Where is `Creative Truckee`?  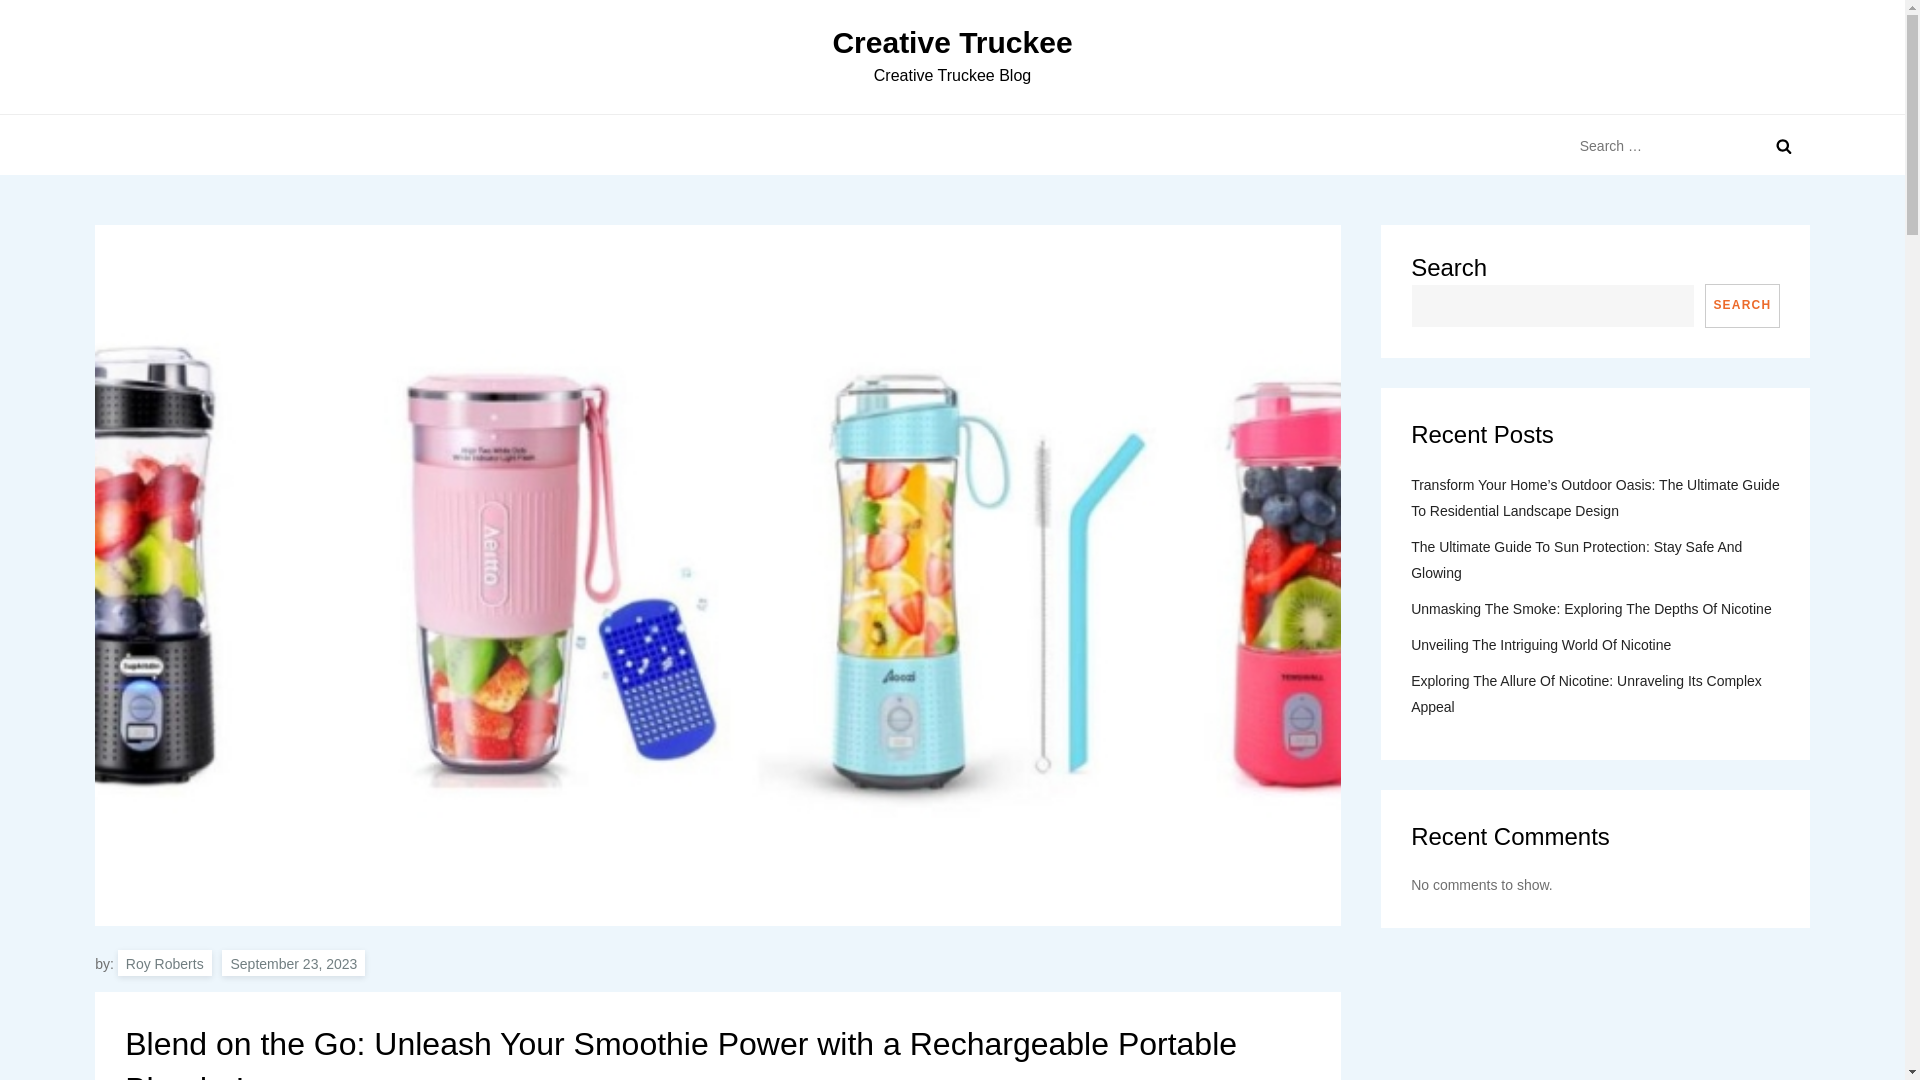 Creative Truckee is located at coordinates (951, 42).